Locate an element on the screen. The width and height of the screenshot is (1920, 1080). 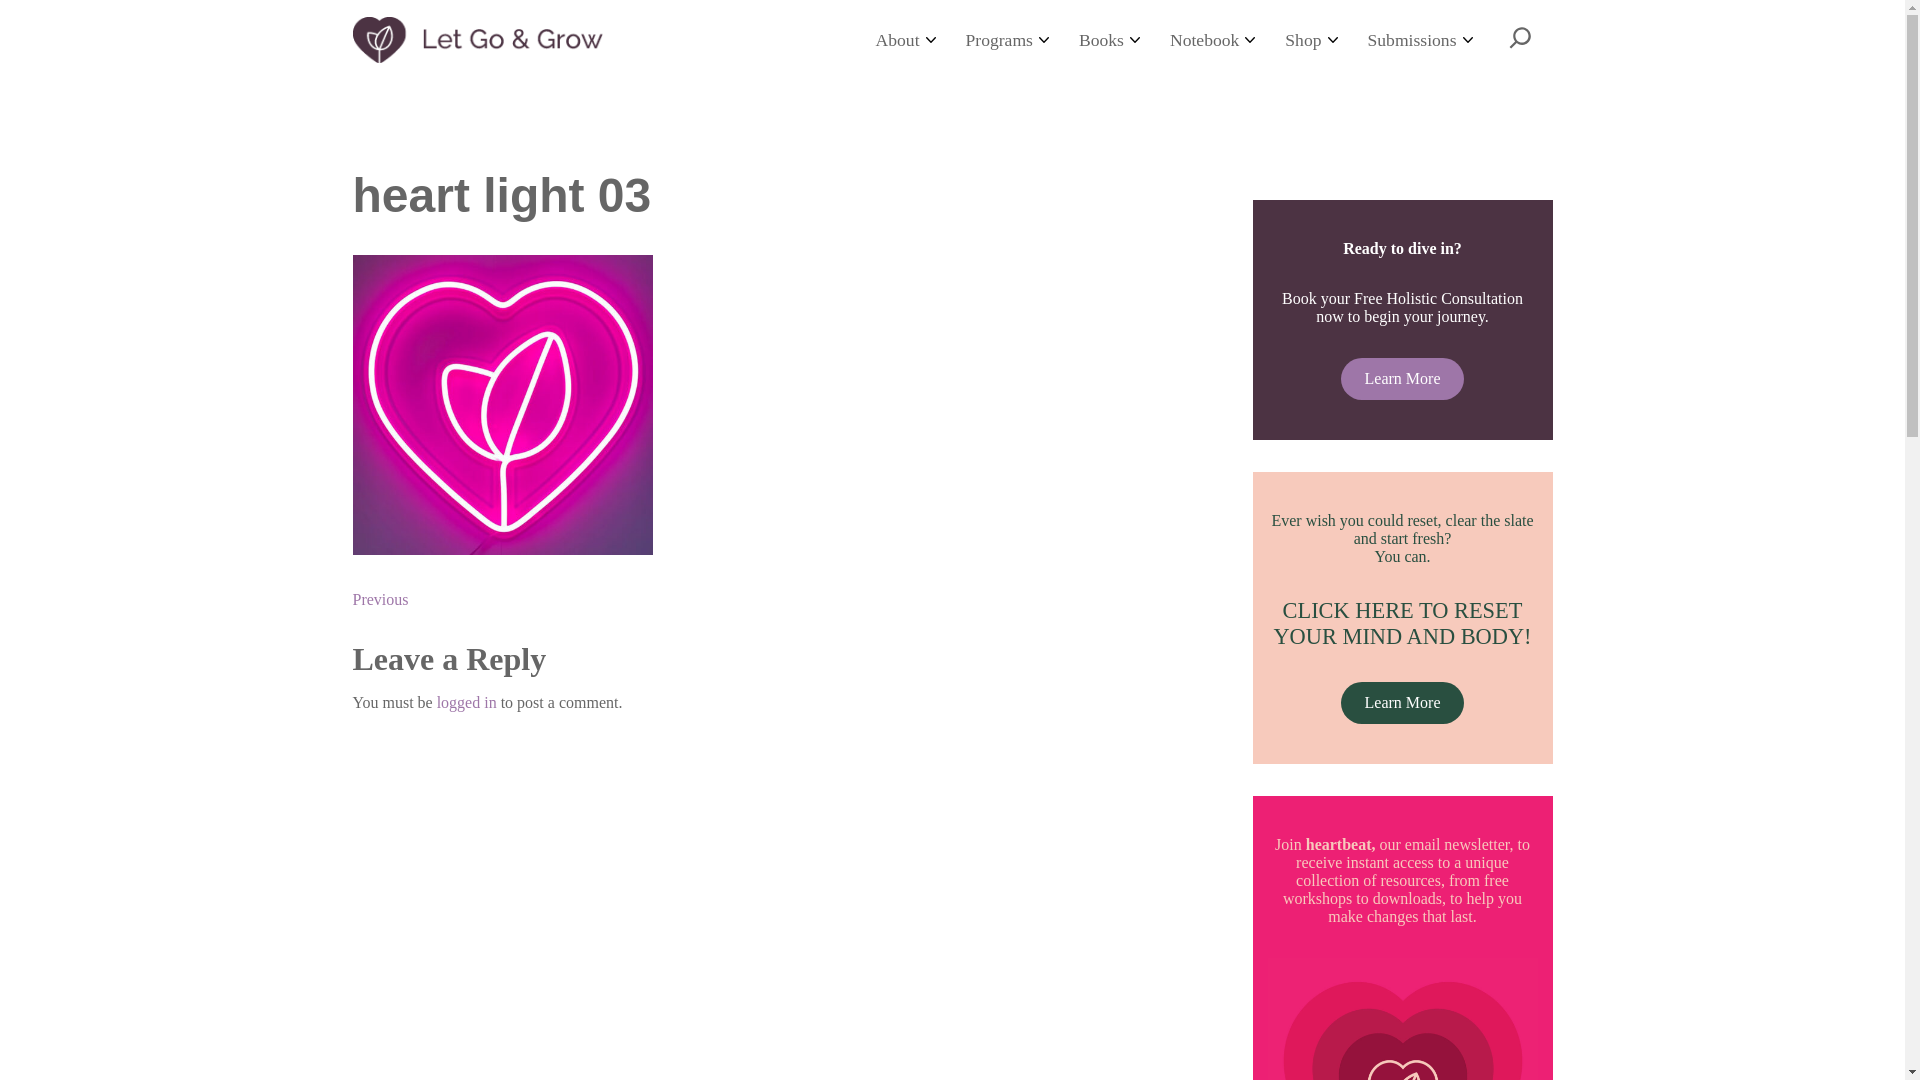
Notebook is located at coordinates (1212, 40).